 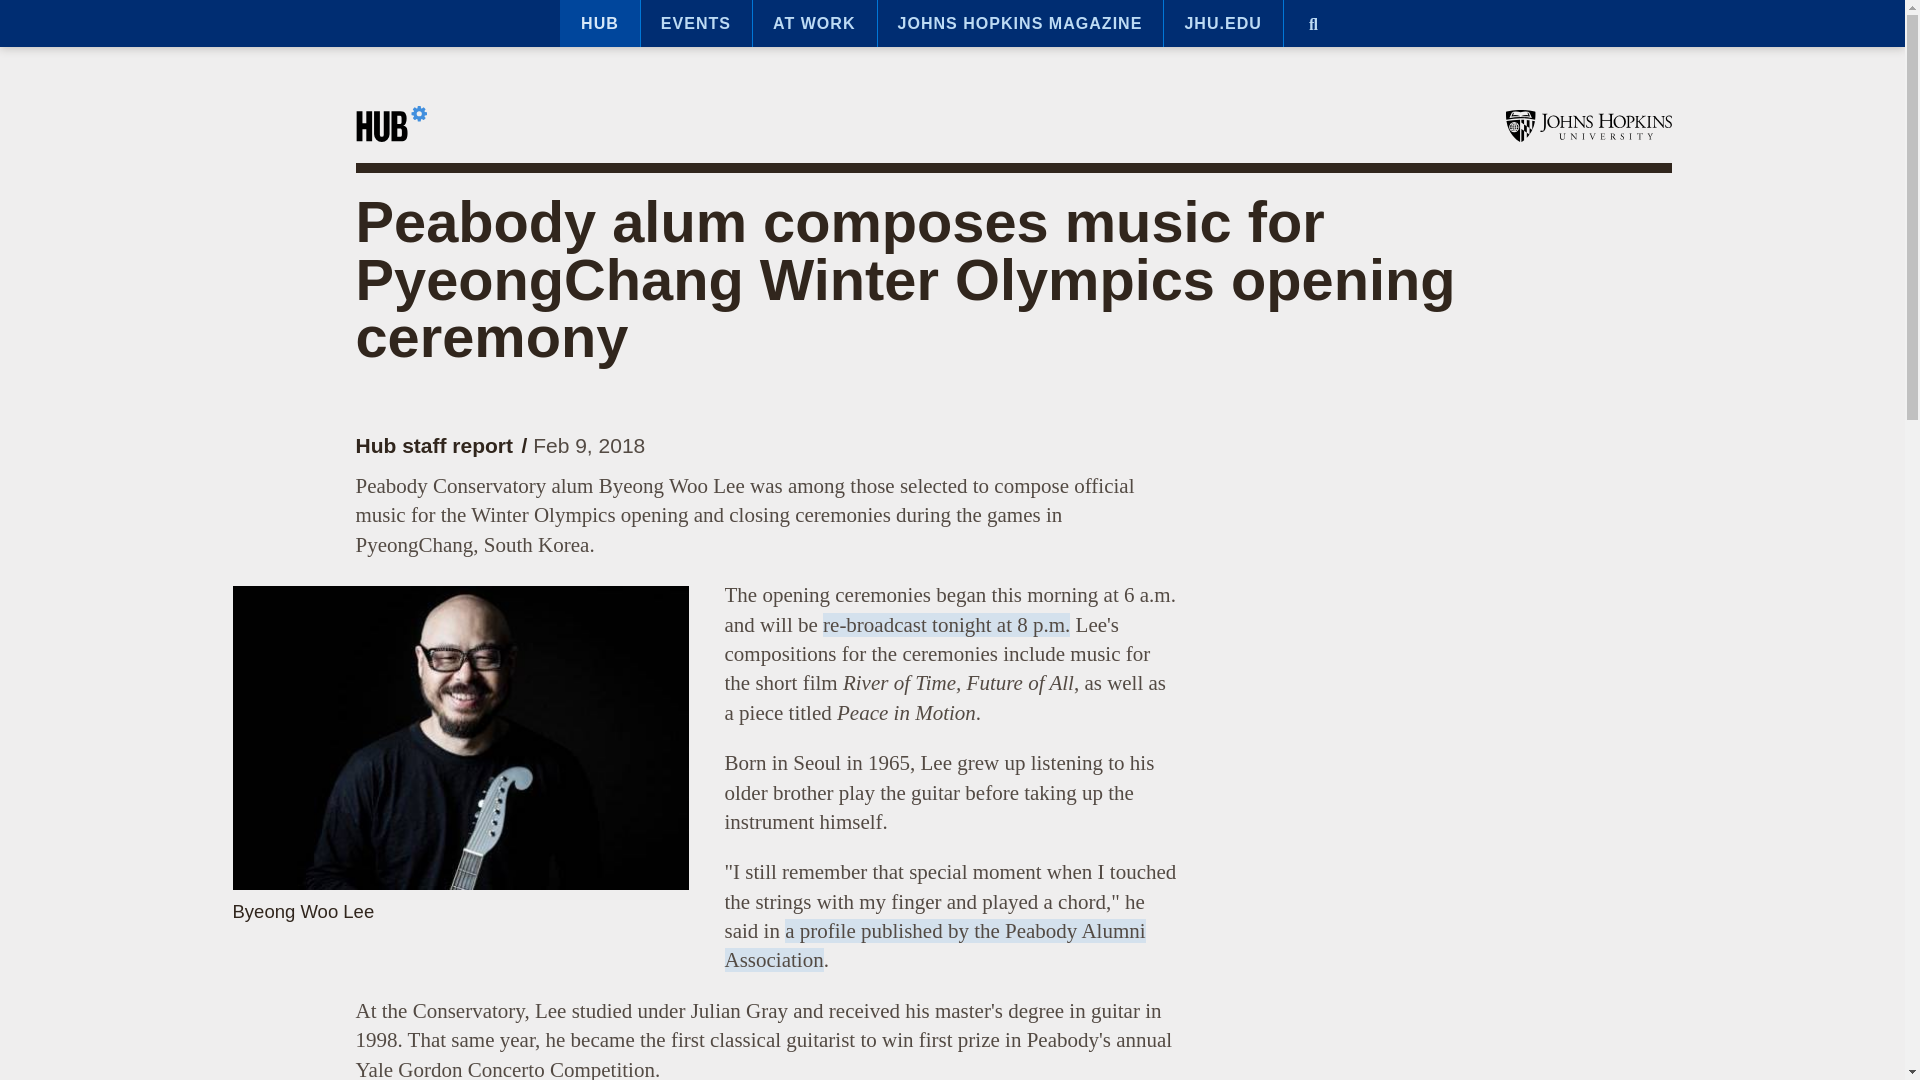 What do you see at coordinates (946, 625) in the screenshot?
I see `re-broadcast tonight at 8 p.m.` at bounding box center [946, 625].